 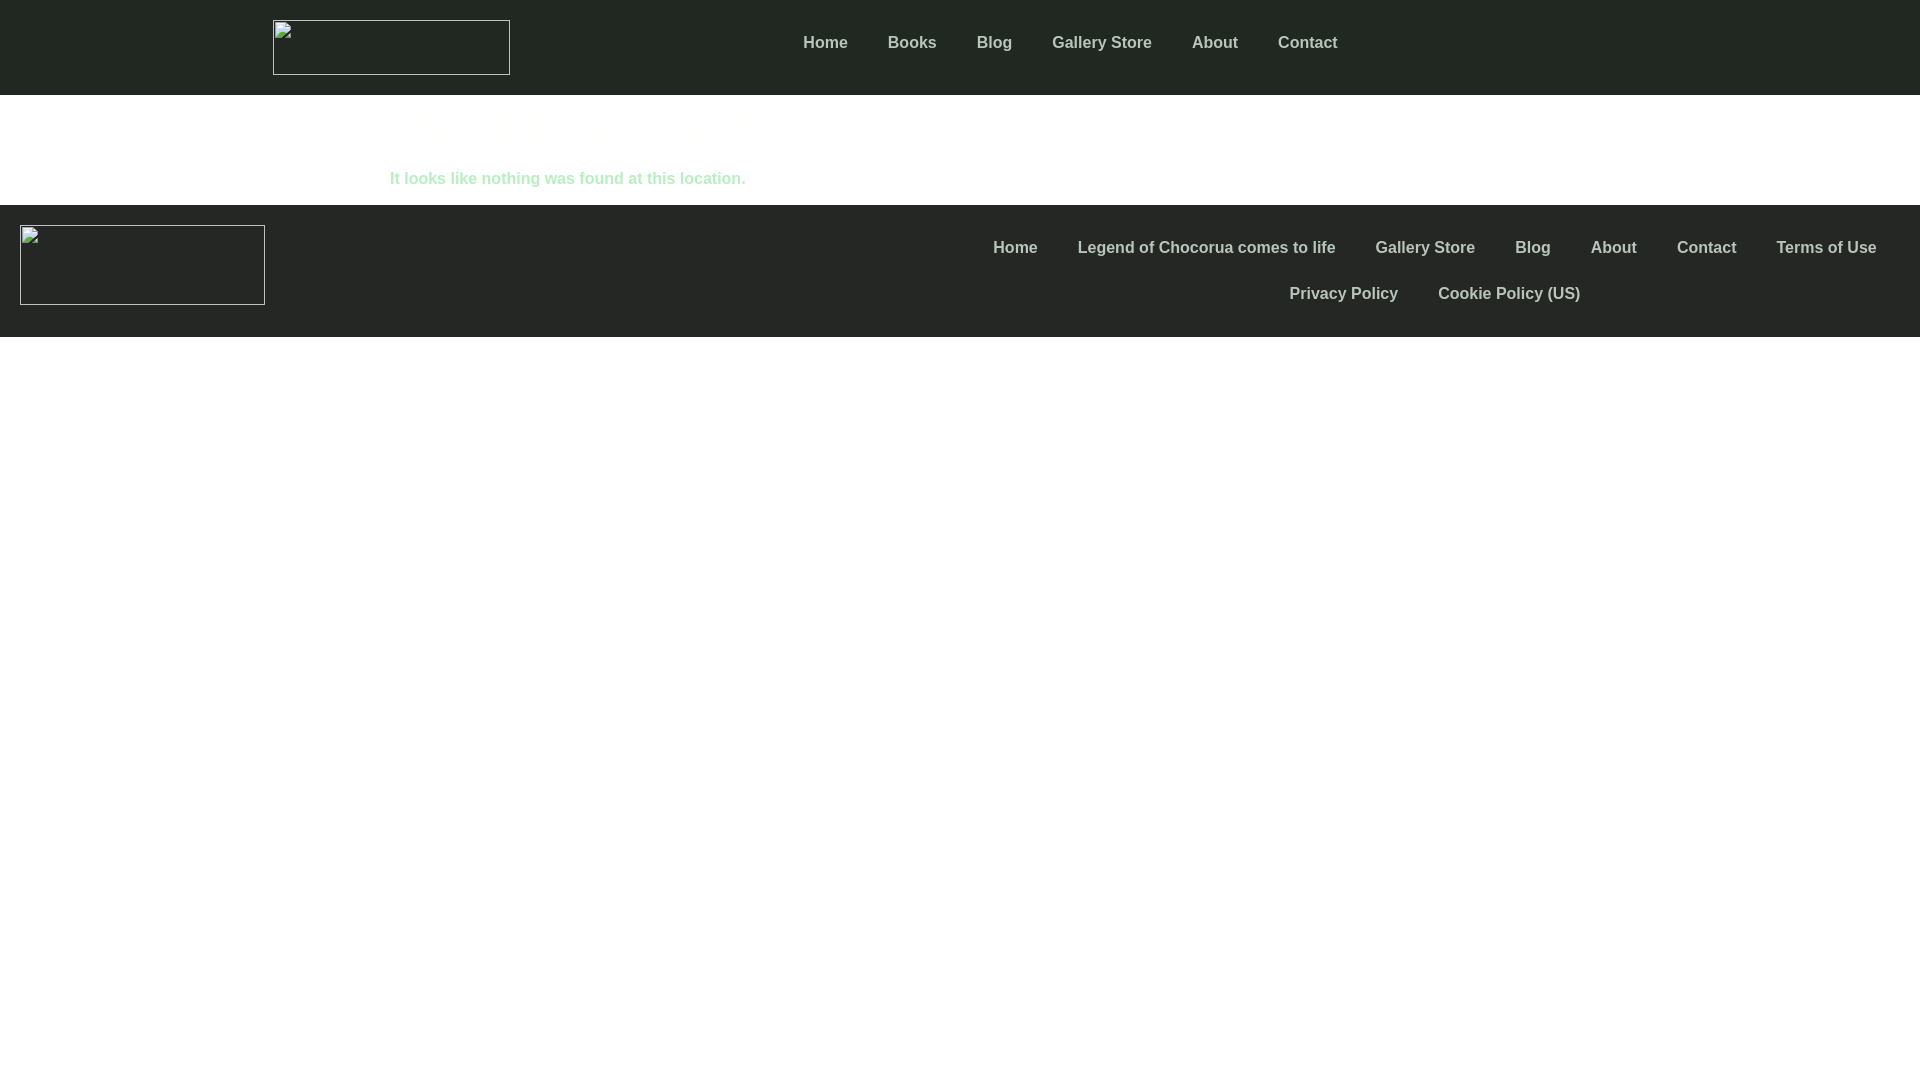 What do you see at coordinates (1425, 248) in the screenshot?
I see `Gallery Store` at bounding box center [1425, 248].